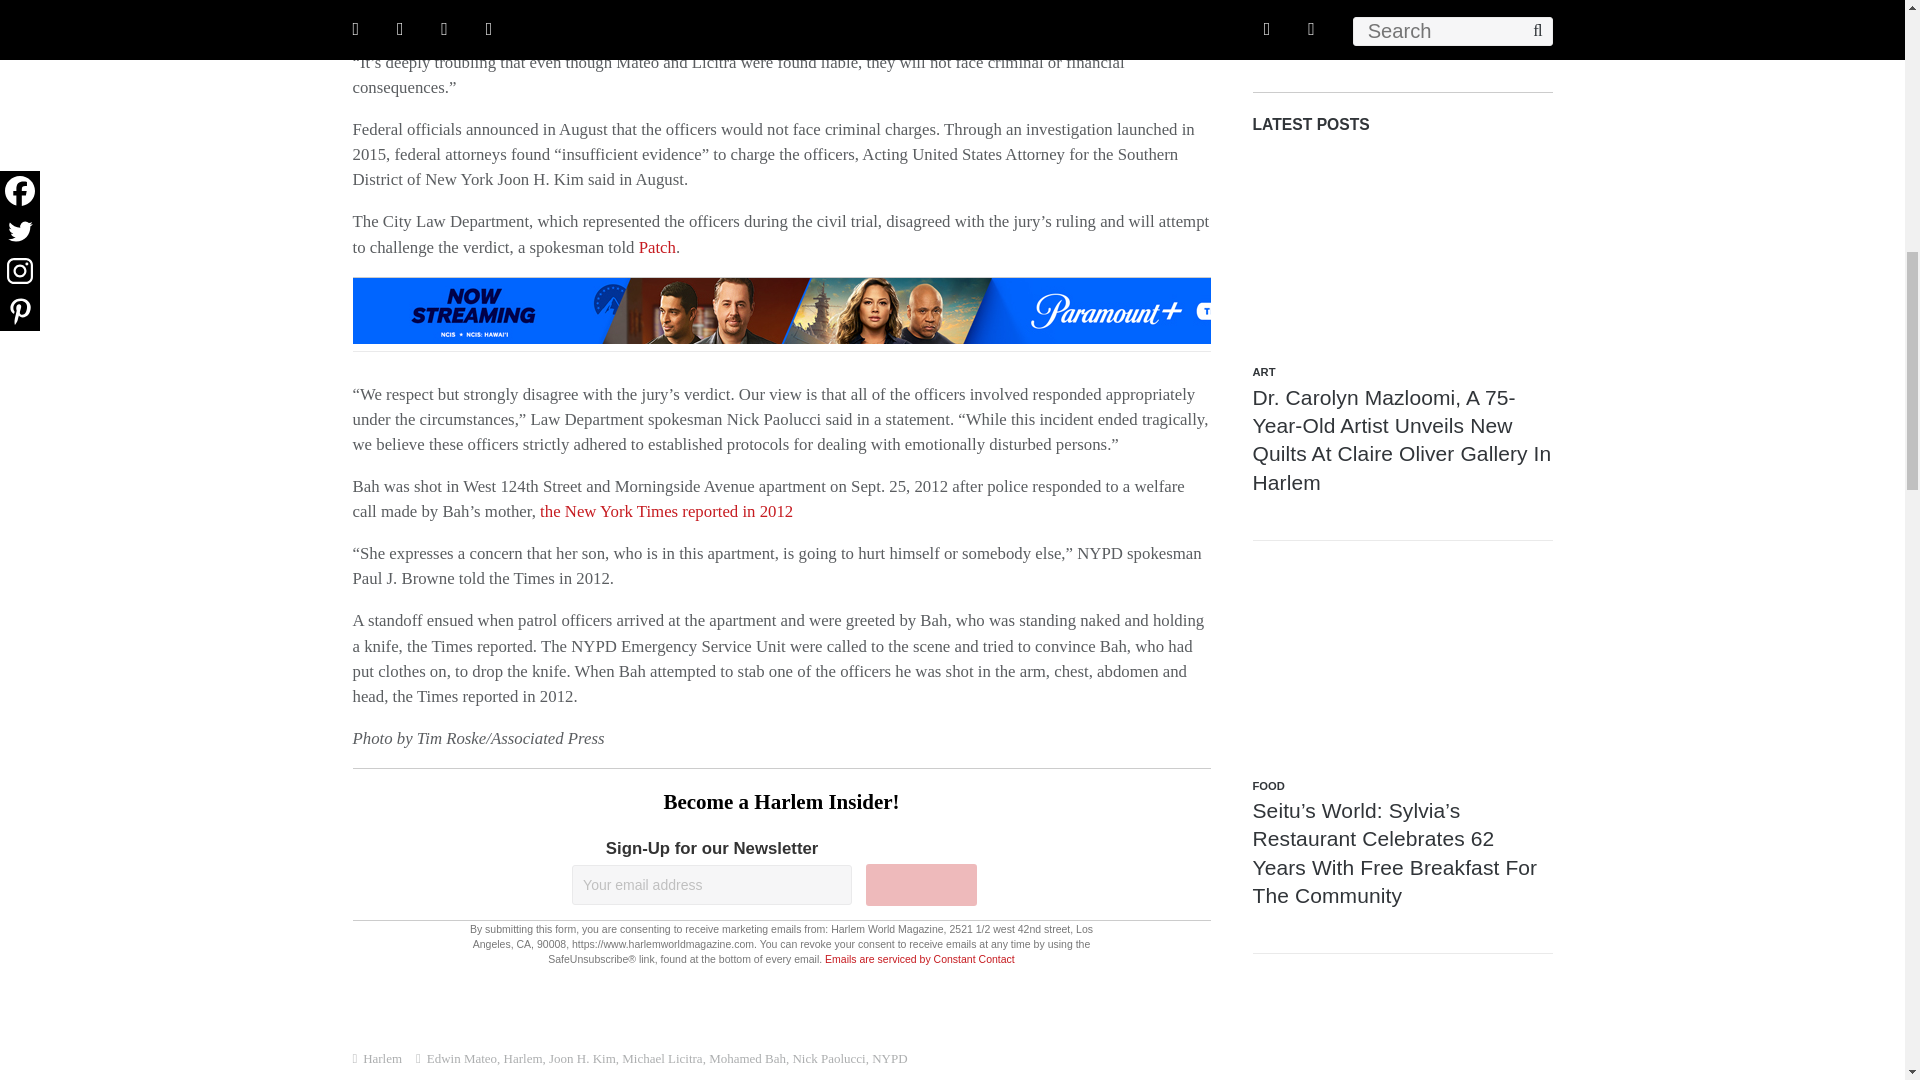  What do you see at coordinates (921, 885) in the screenshot?
I see `Sign up` at bounding box center [921, 885].